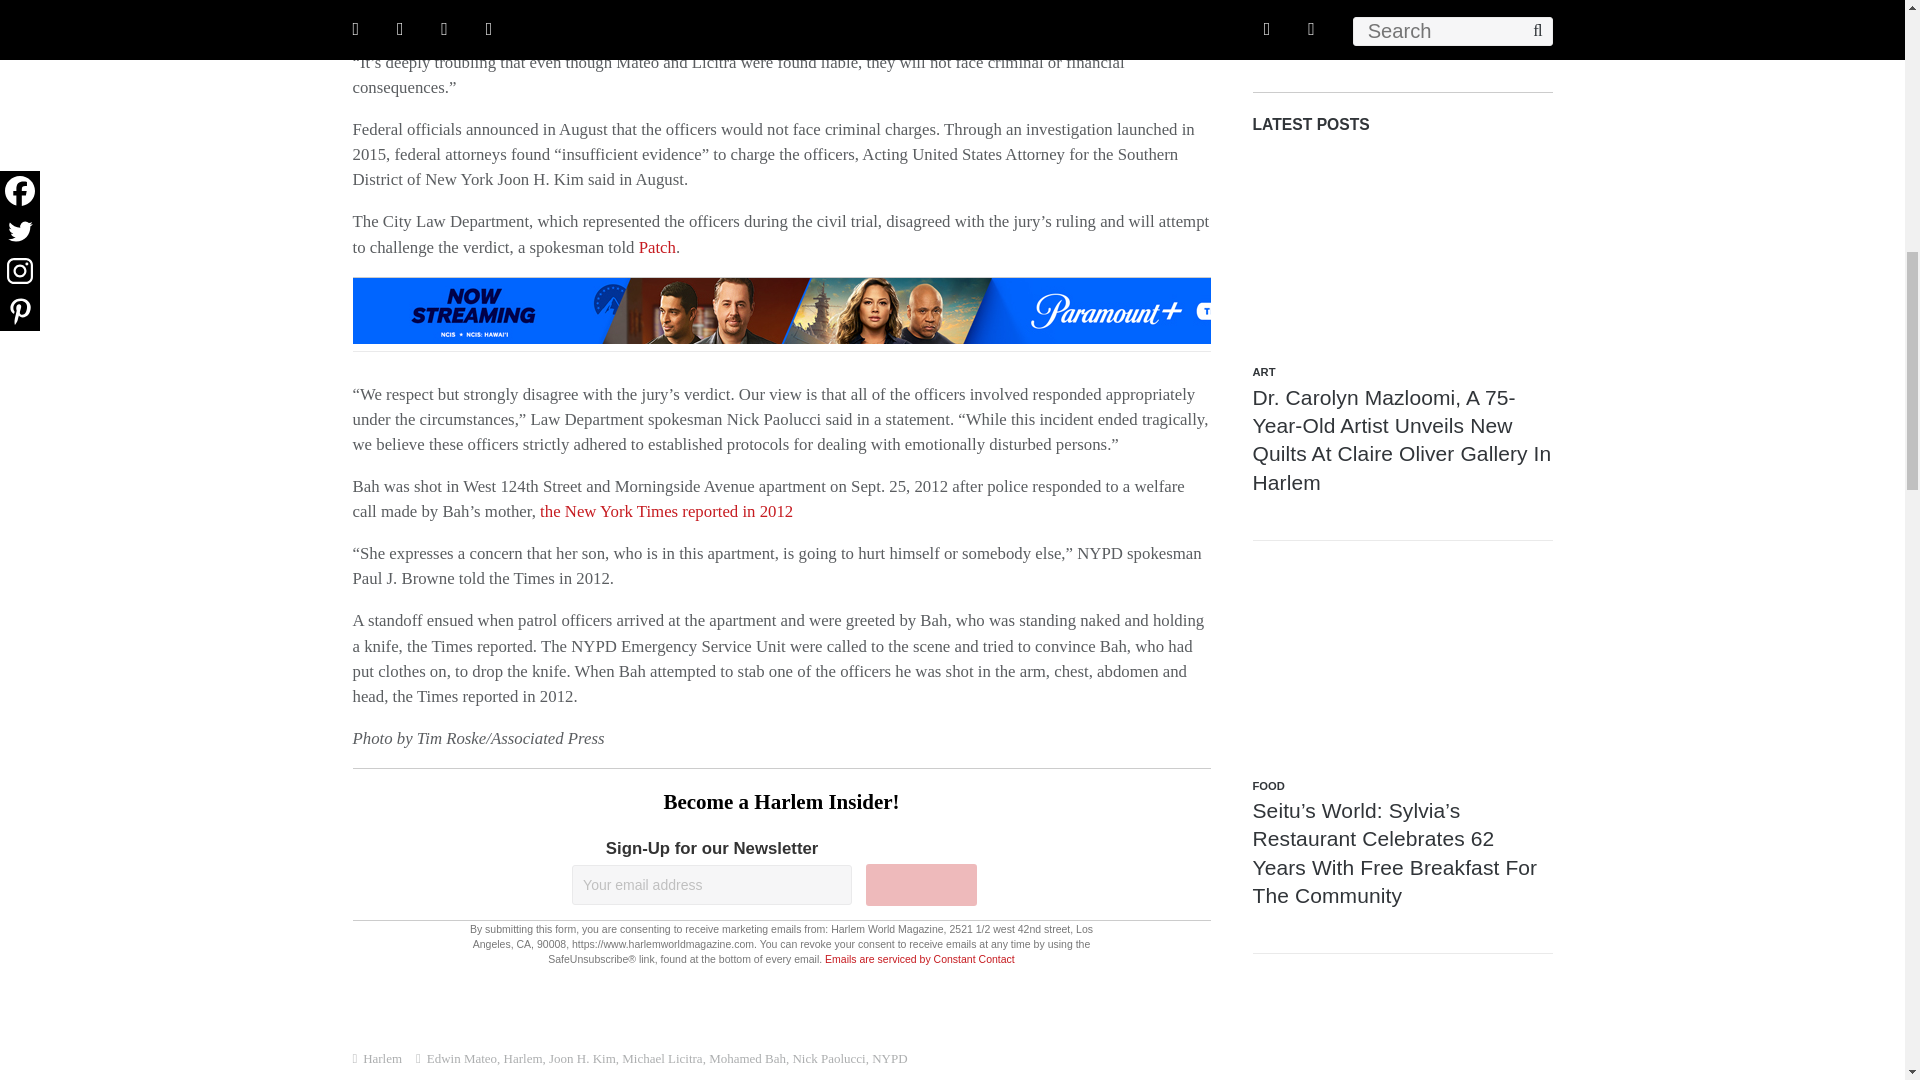  What do you see at coordinates (921, 885) in the screenshot?
I see `Sign up` at bounding box center [921, 885].